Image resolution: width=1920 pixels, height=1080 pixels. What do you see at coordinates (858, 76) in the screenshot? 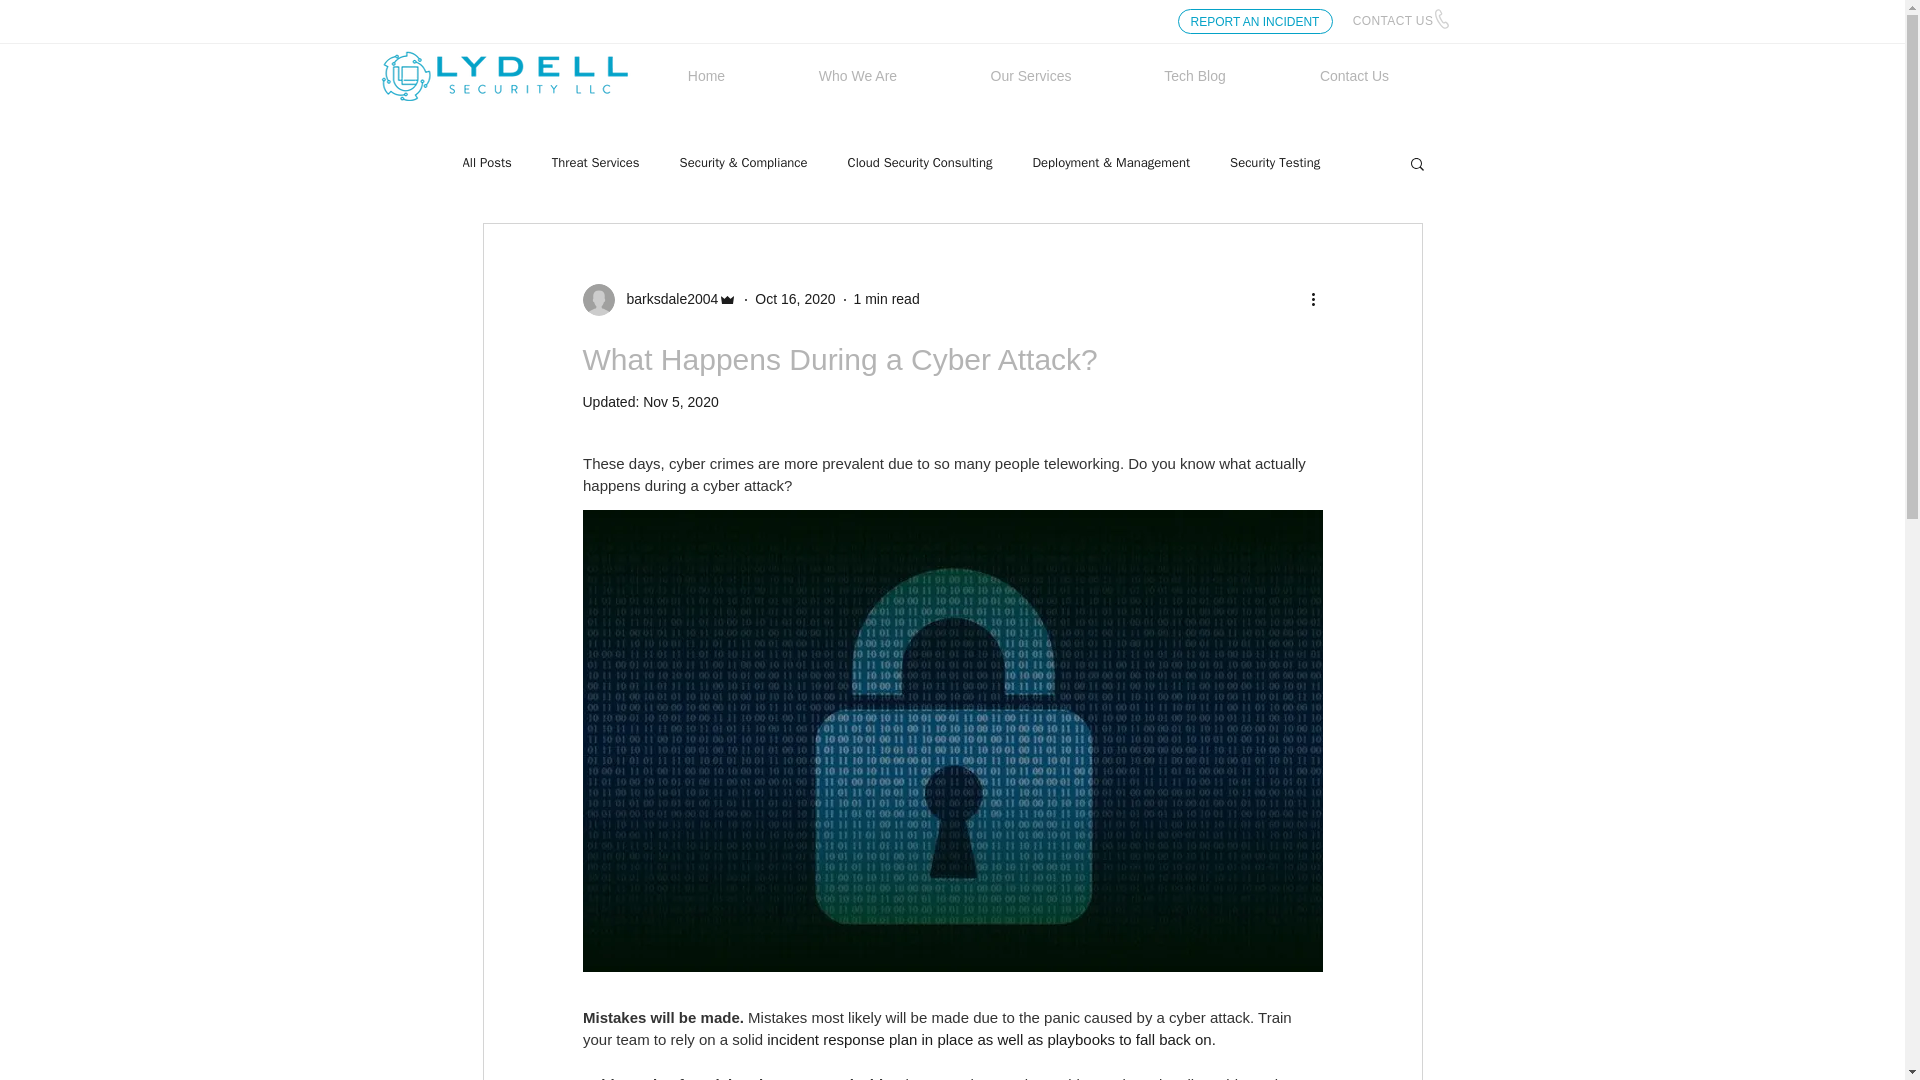
I see `Who We Are` at bounding box center [858, 76].